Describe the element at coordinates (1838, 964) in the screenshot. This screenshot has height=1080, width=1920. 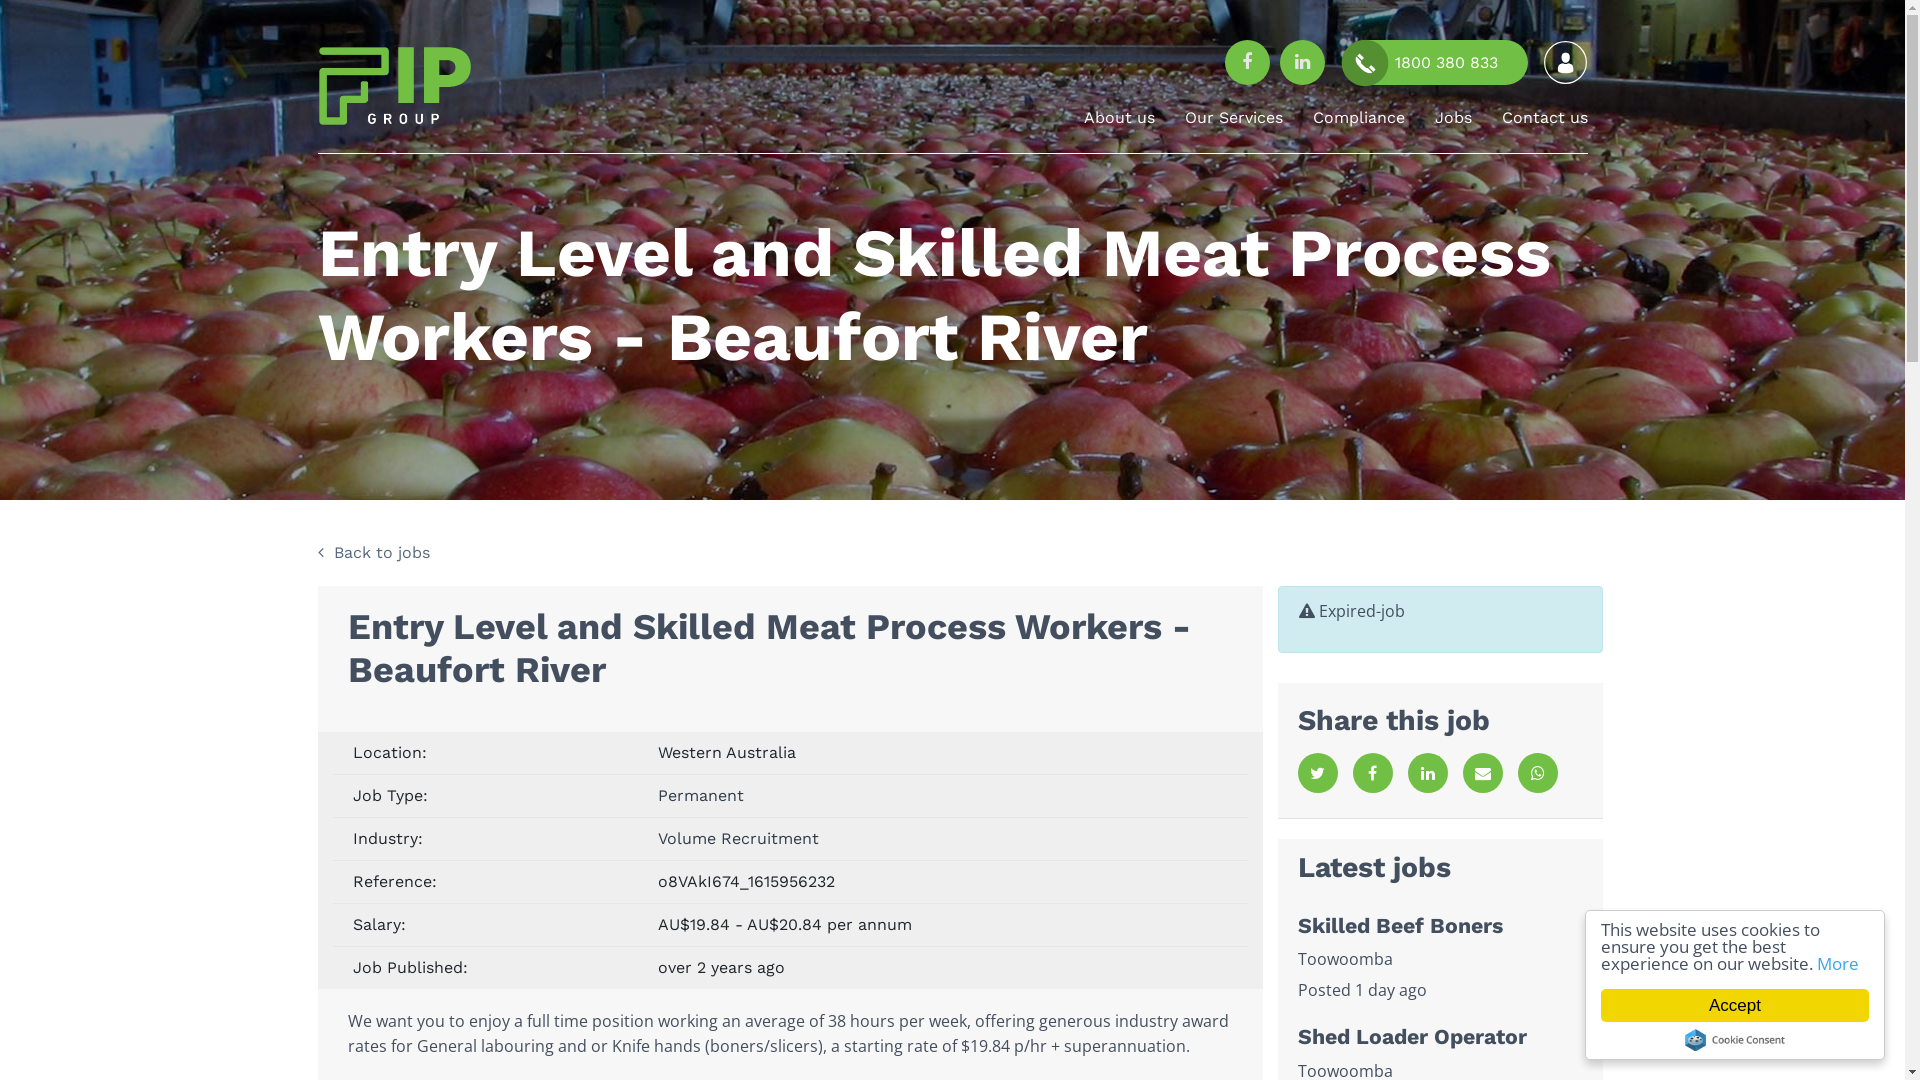
I see `More` at that location.